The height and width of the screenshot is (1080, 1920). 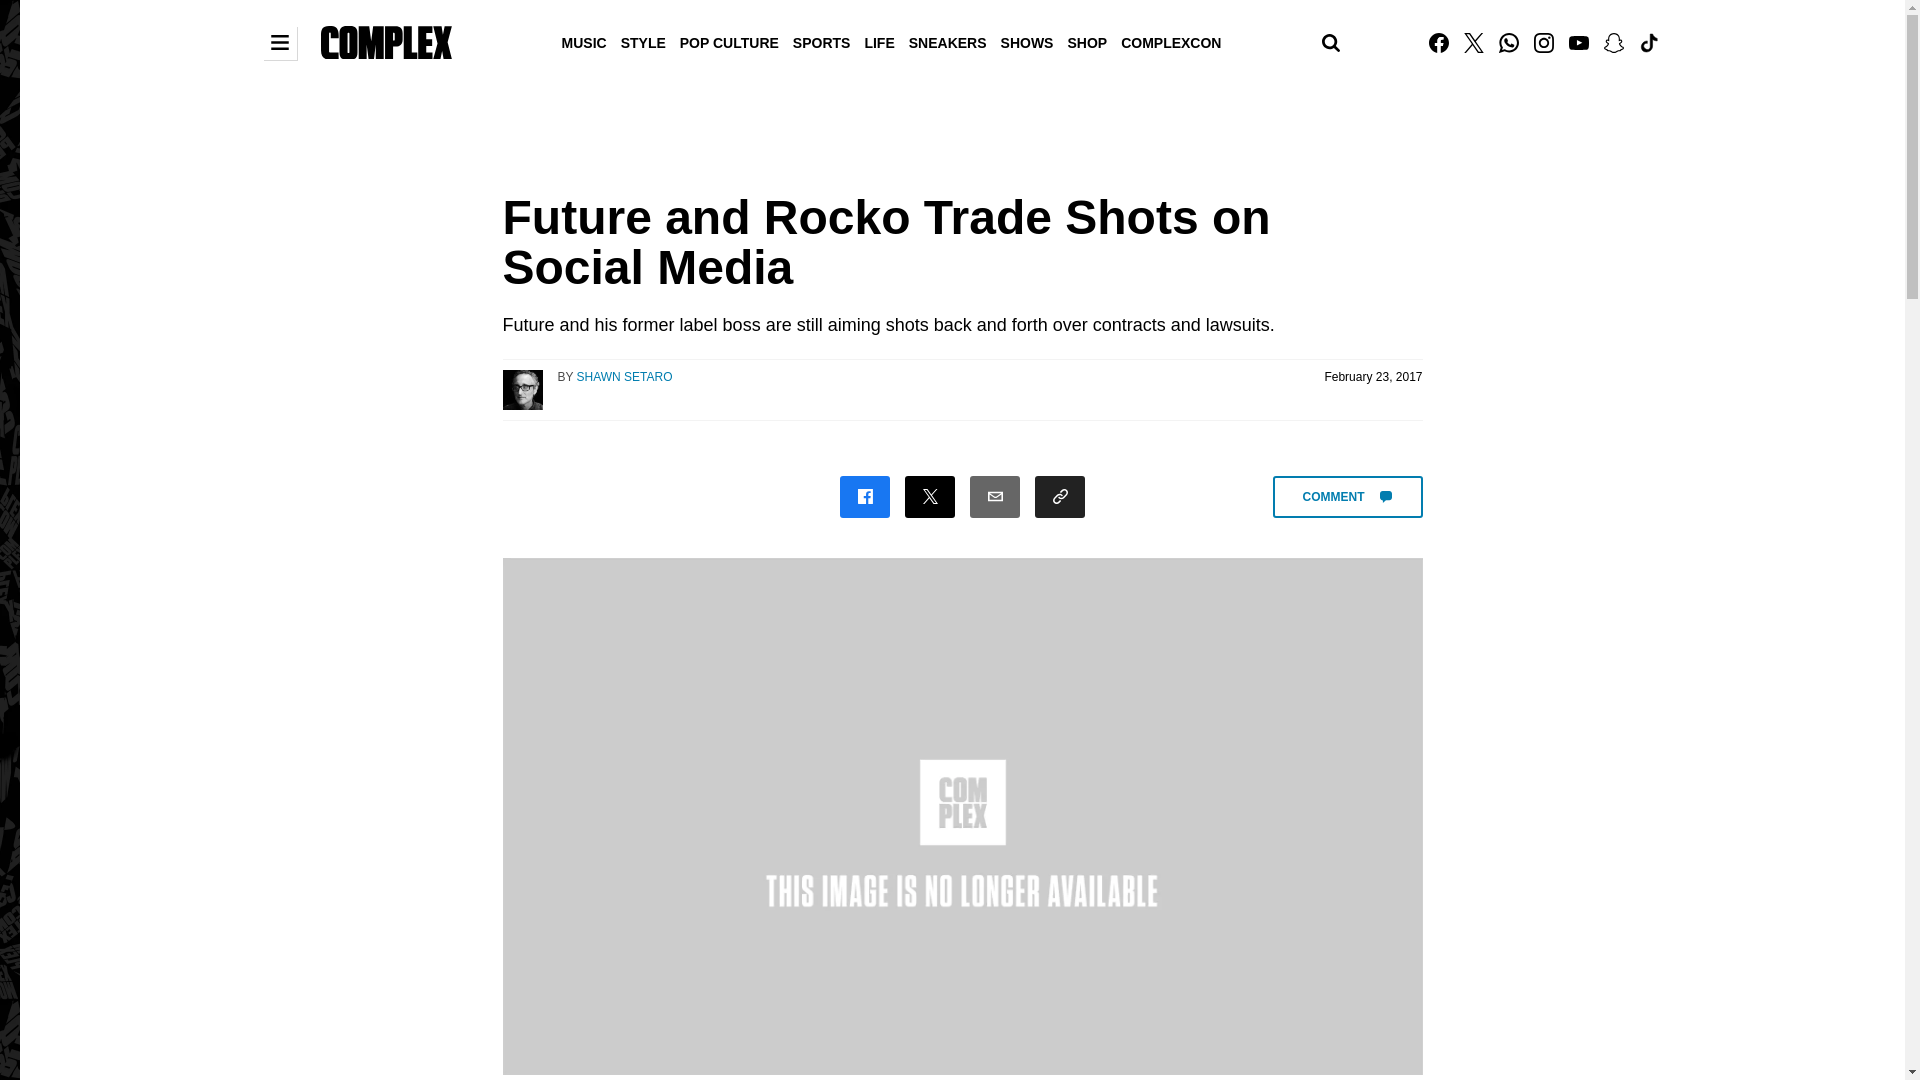 What do you see at coordinates (948, 41) in the screenshot?
I see `SNEAKERS` at bounding box center [948, 41].